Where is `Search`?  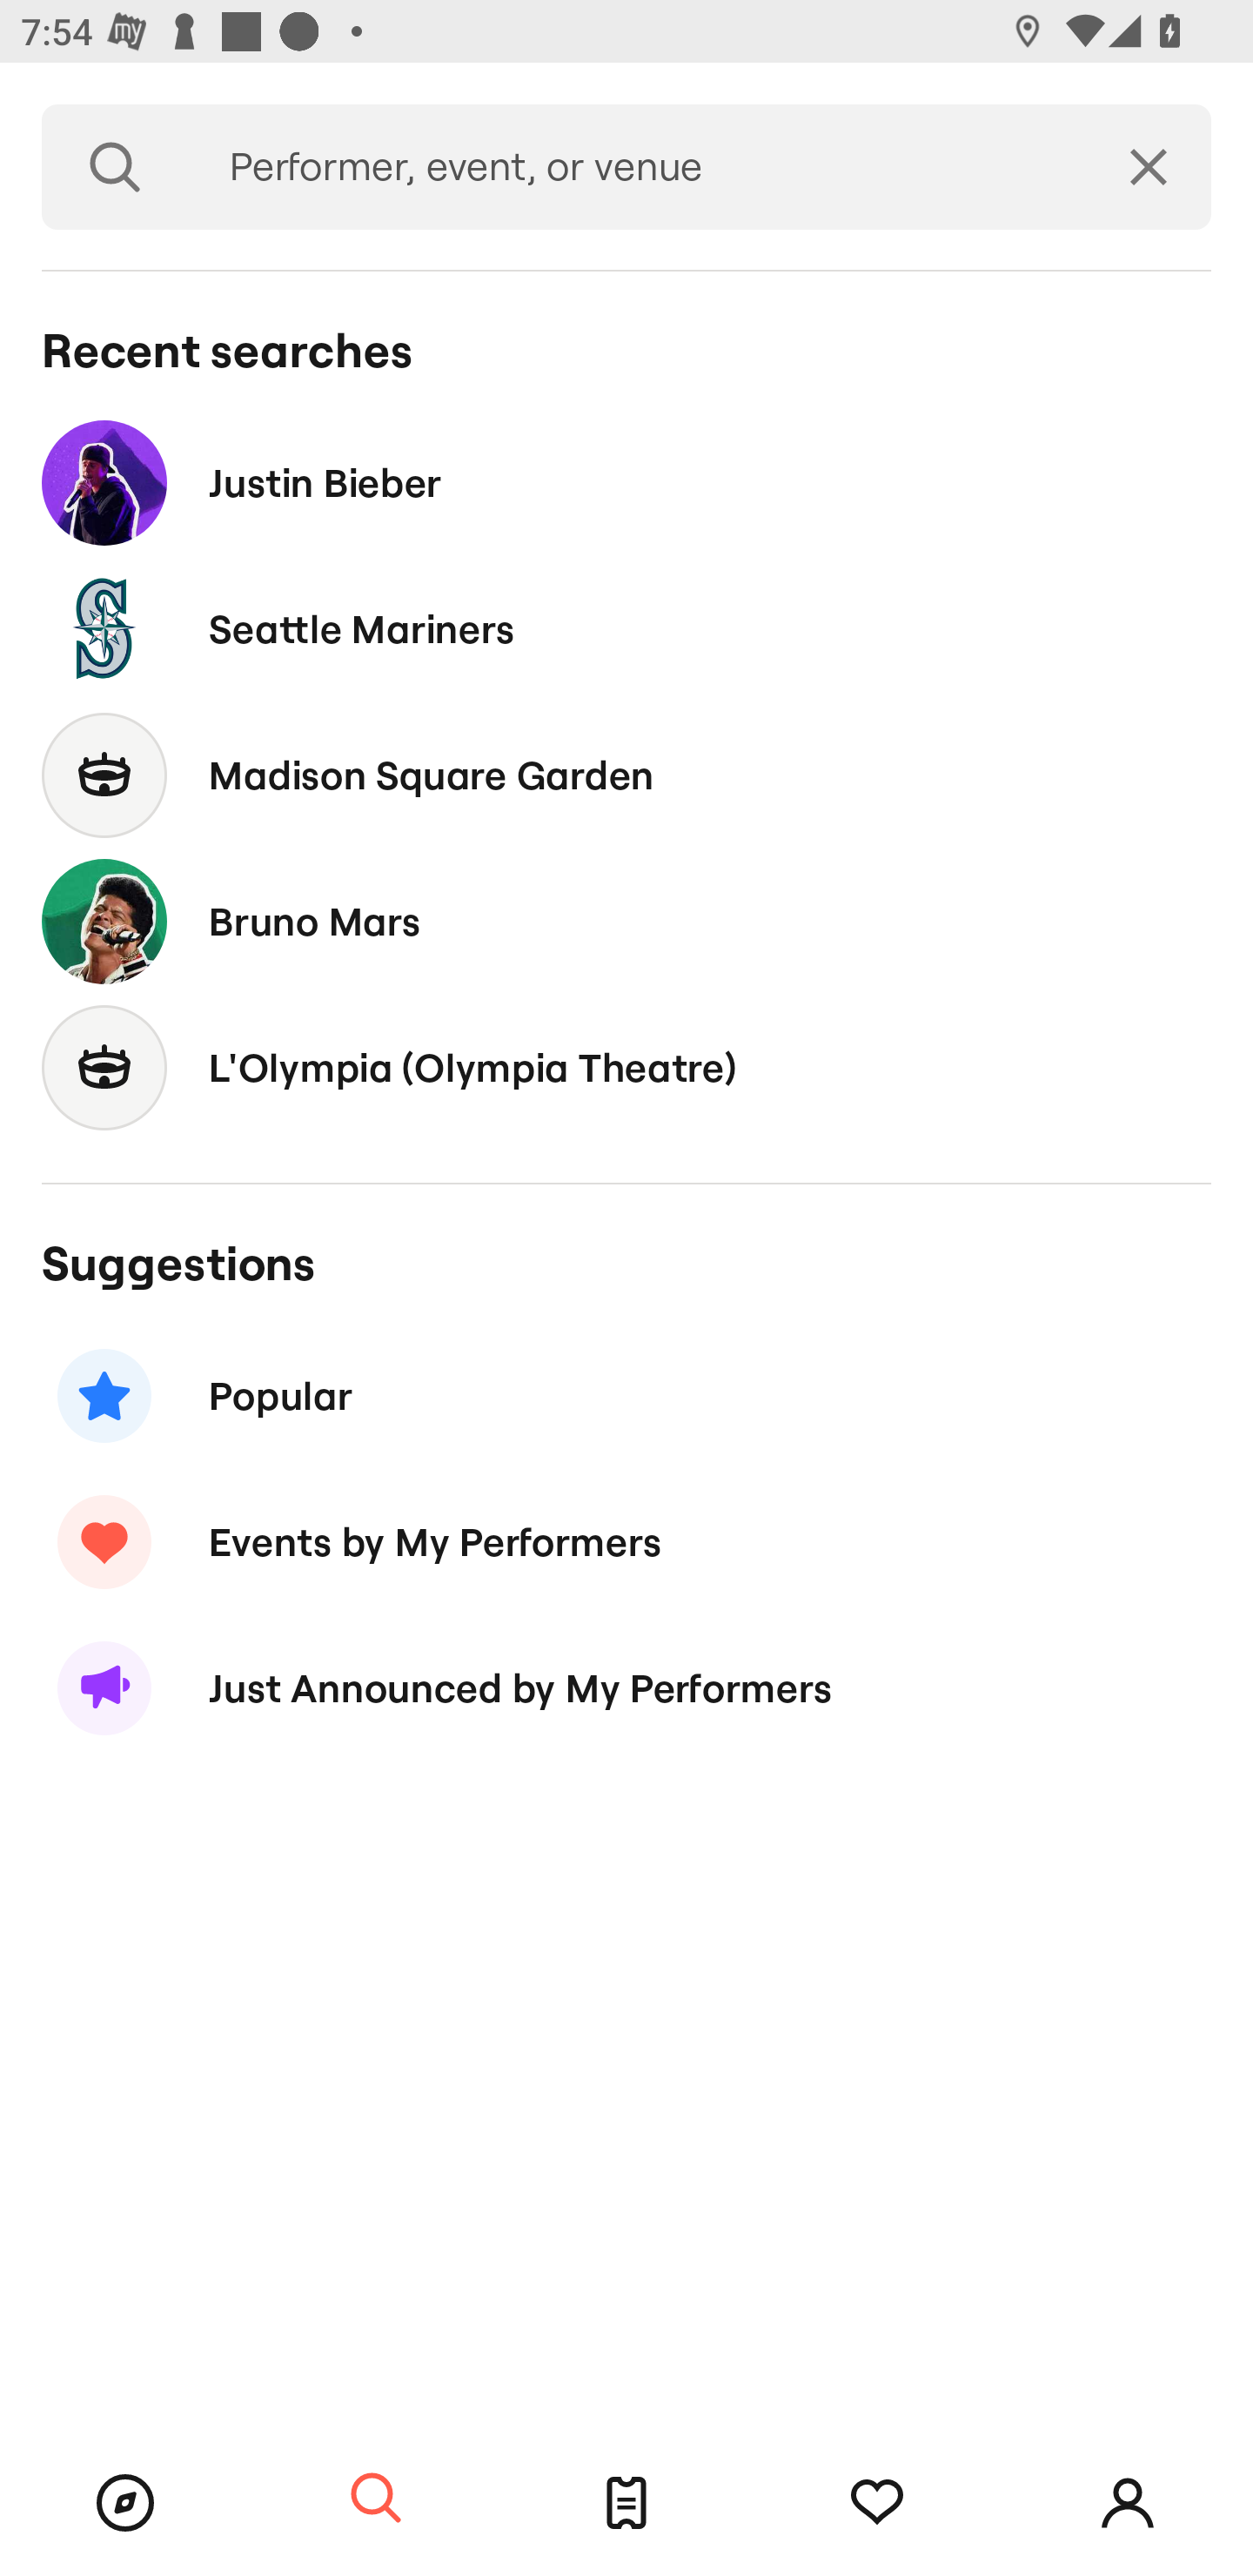
Search is located at coordinates (115, 167).